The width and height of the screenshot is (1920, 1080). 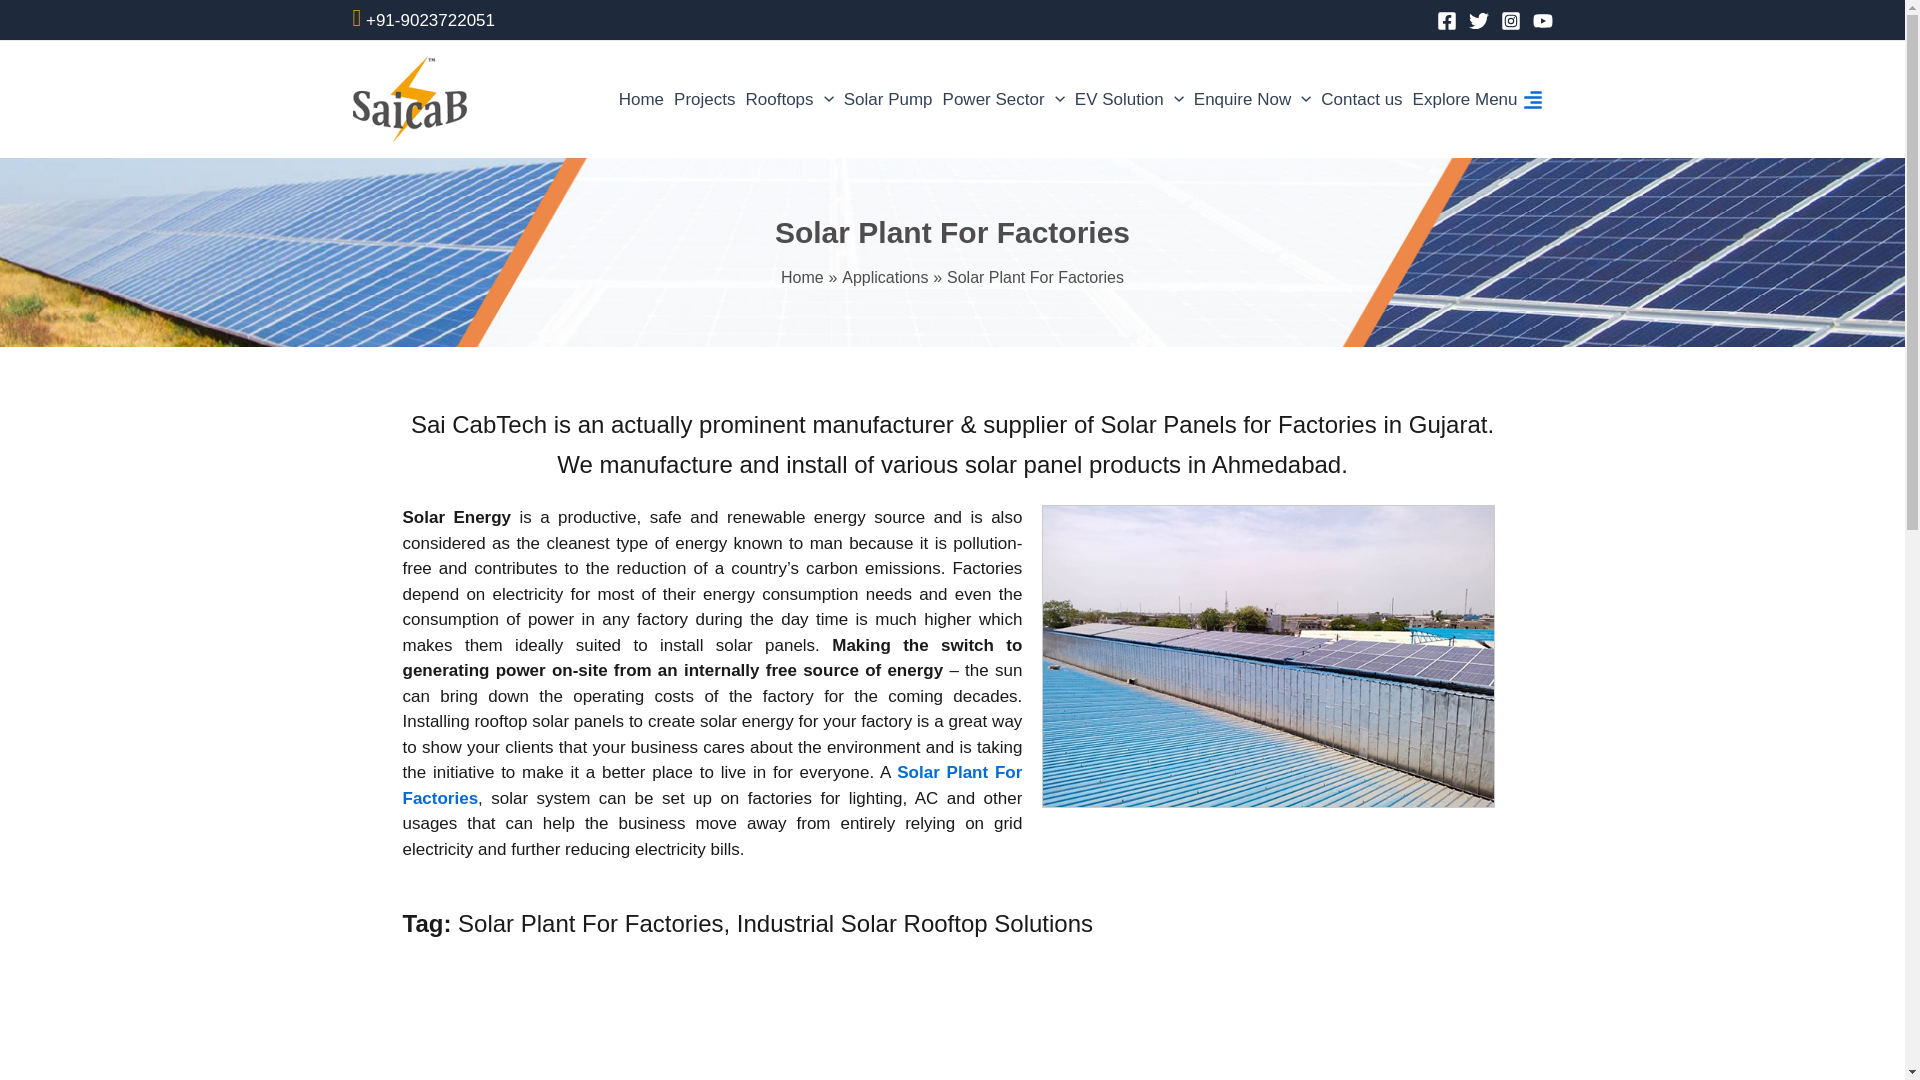 I want to click on Solar Pump, so click(x=888, y=99).